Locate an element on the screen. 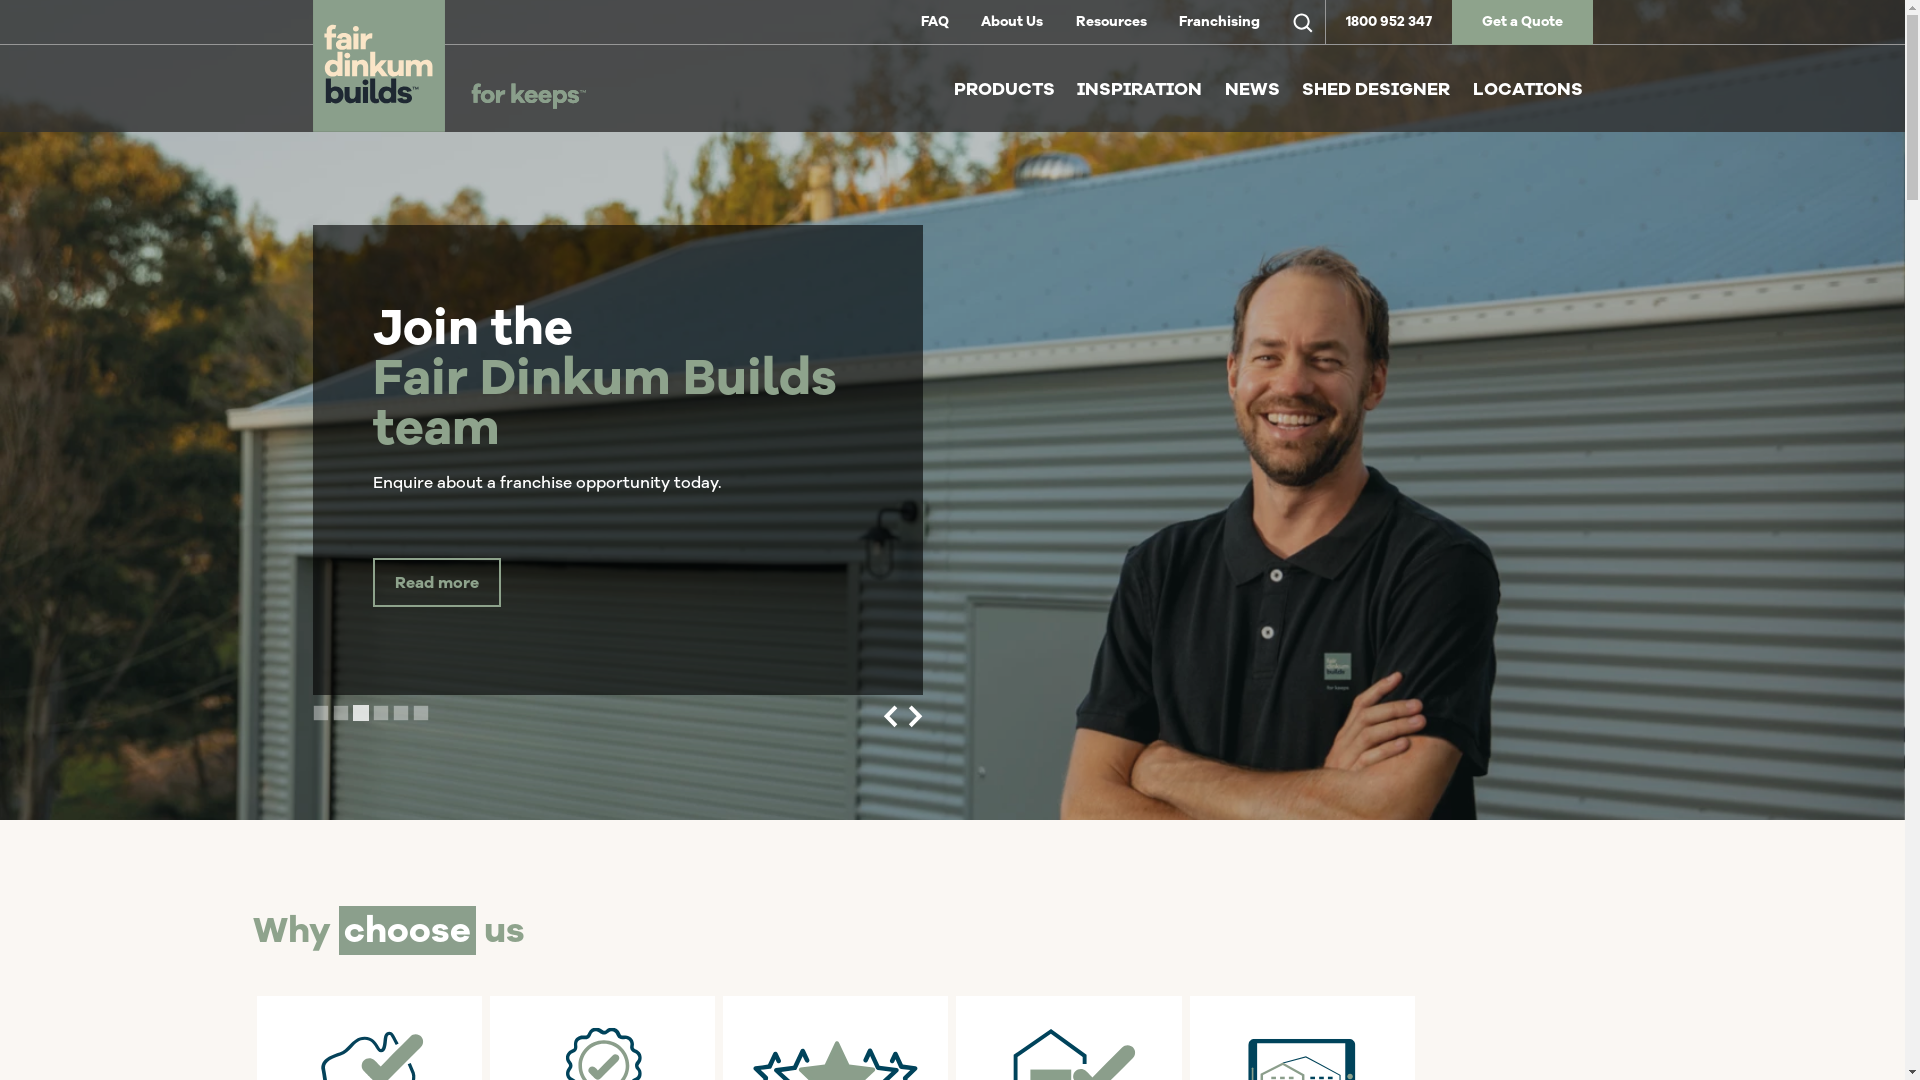 This screenshot has height=1080, width=1920. INSPIRATION is located at coordinates (1140, 90).